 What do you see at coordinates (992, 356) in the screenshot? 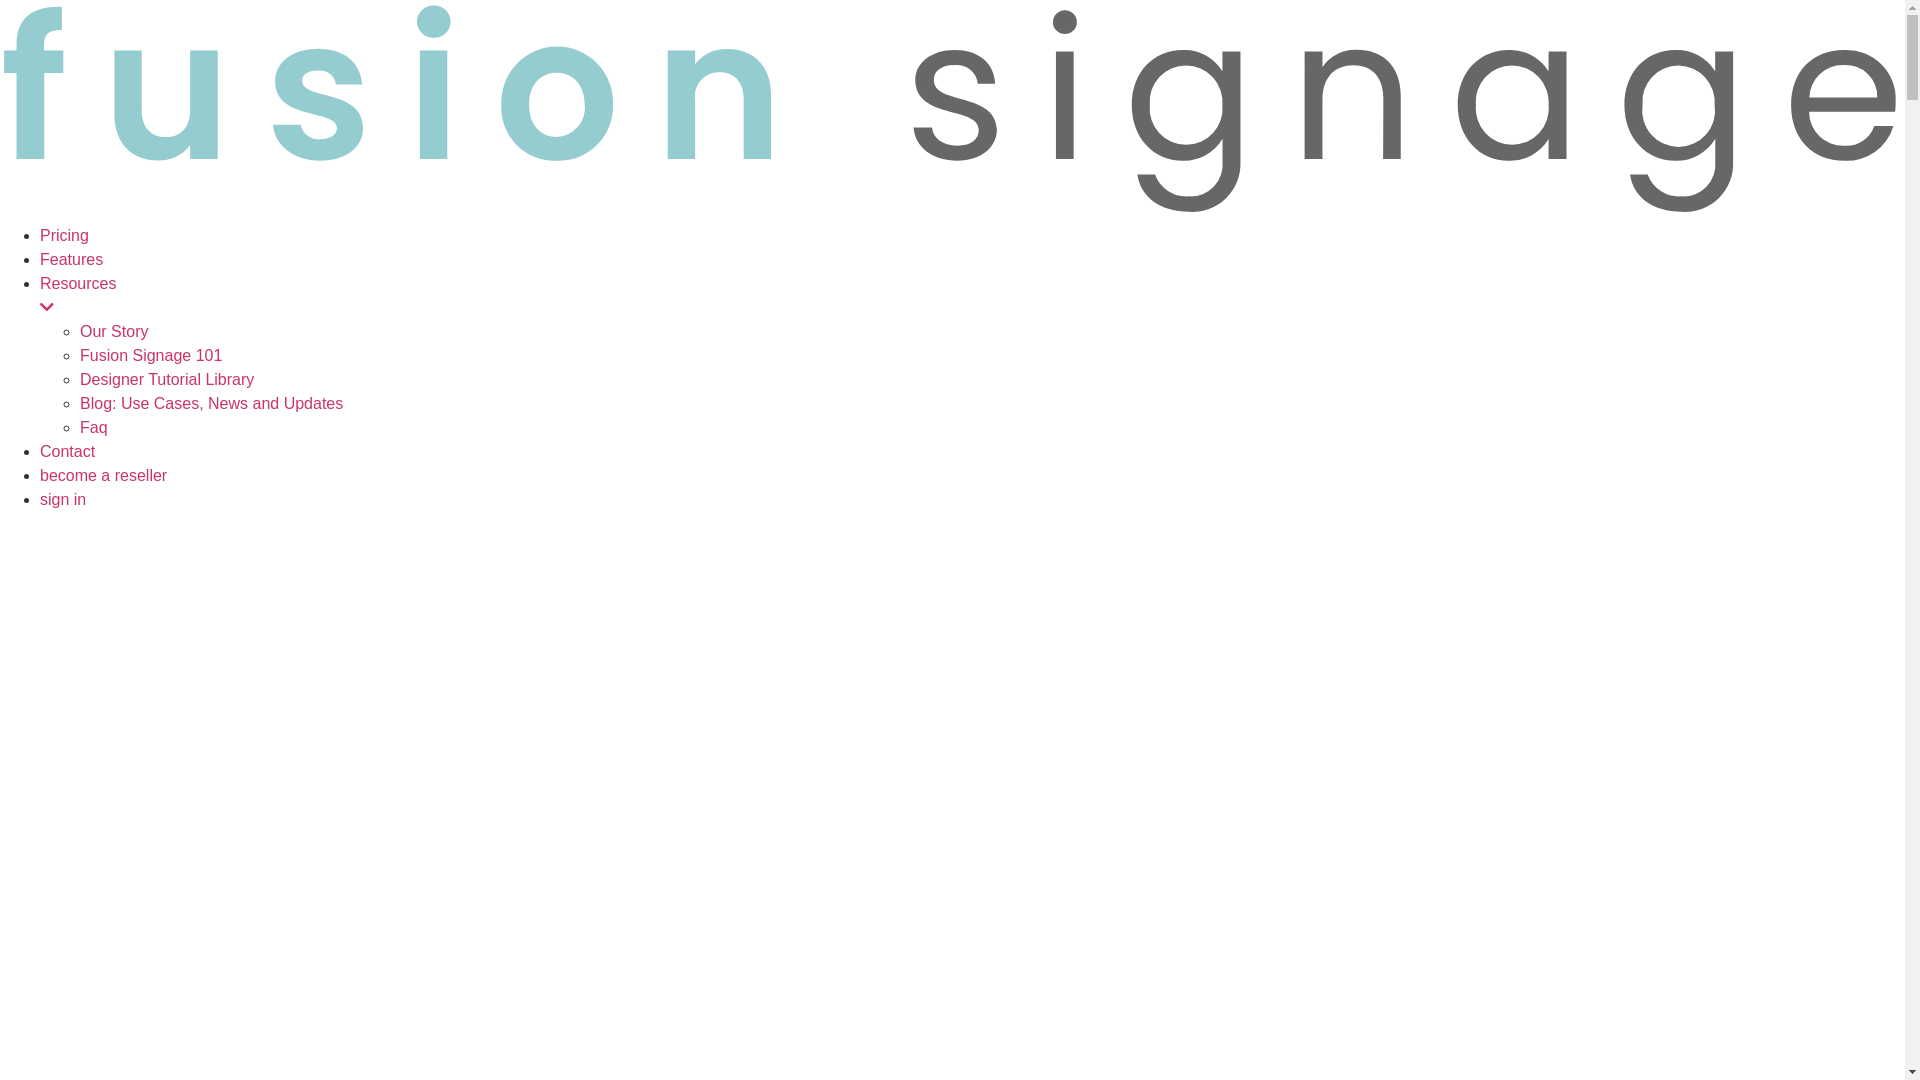
I see `Fusion Signage 101` at bounding box center [992, 356].